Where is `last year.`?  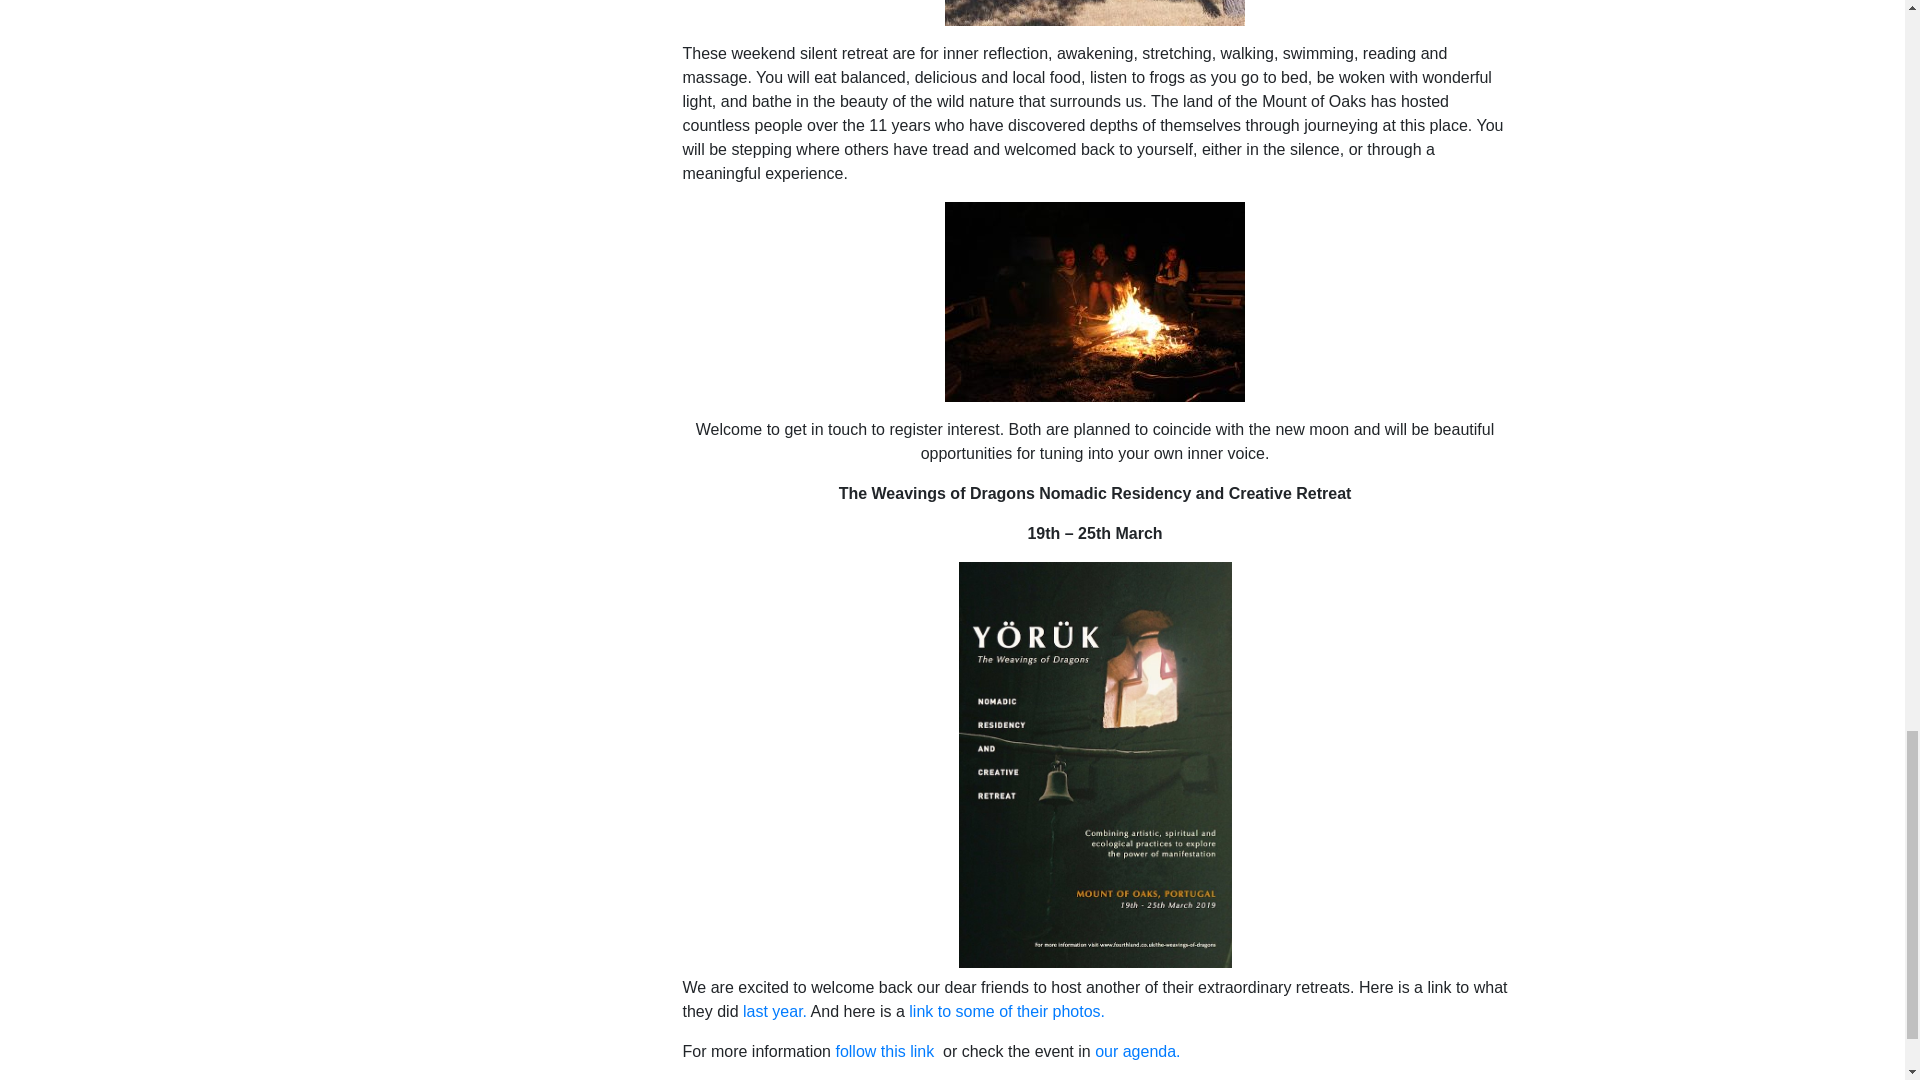
last year. is located at coordinates (774, 1011).